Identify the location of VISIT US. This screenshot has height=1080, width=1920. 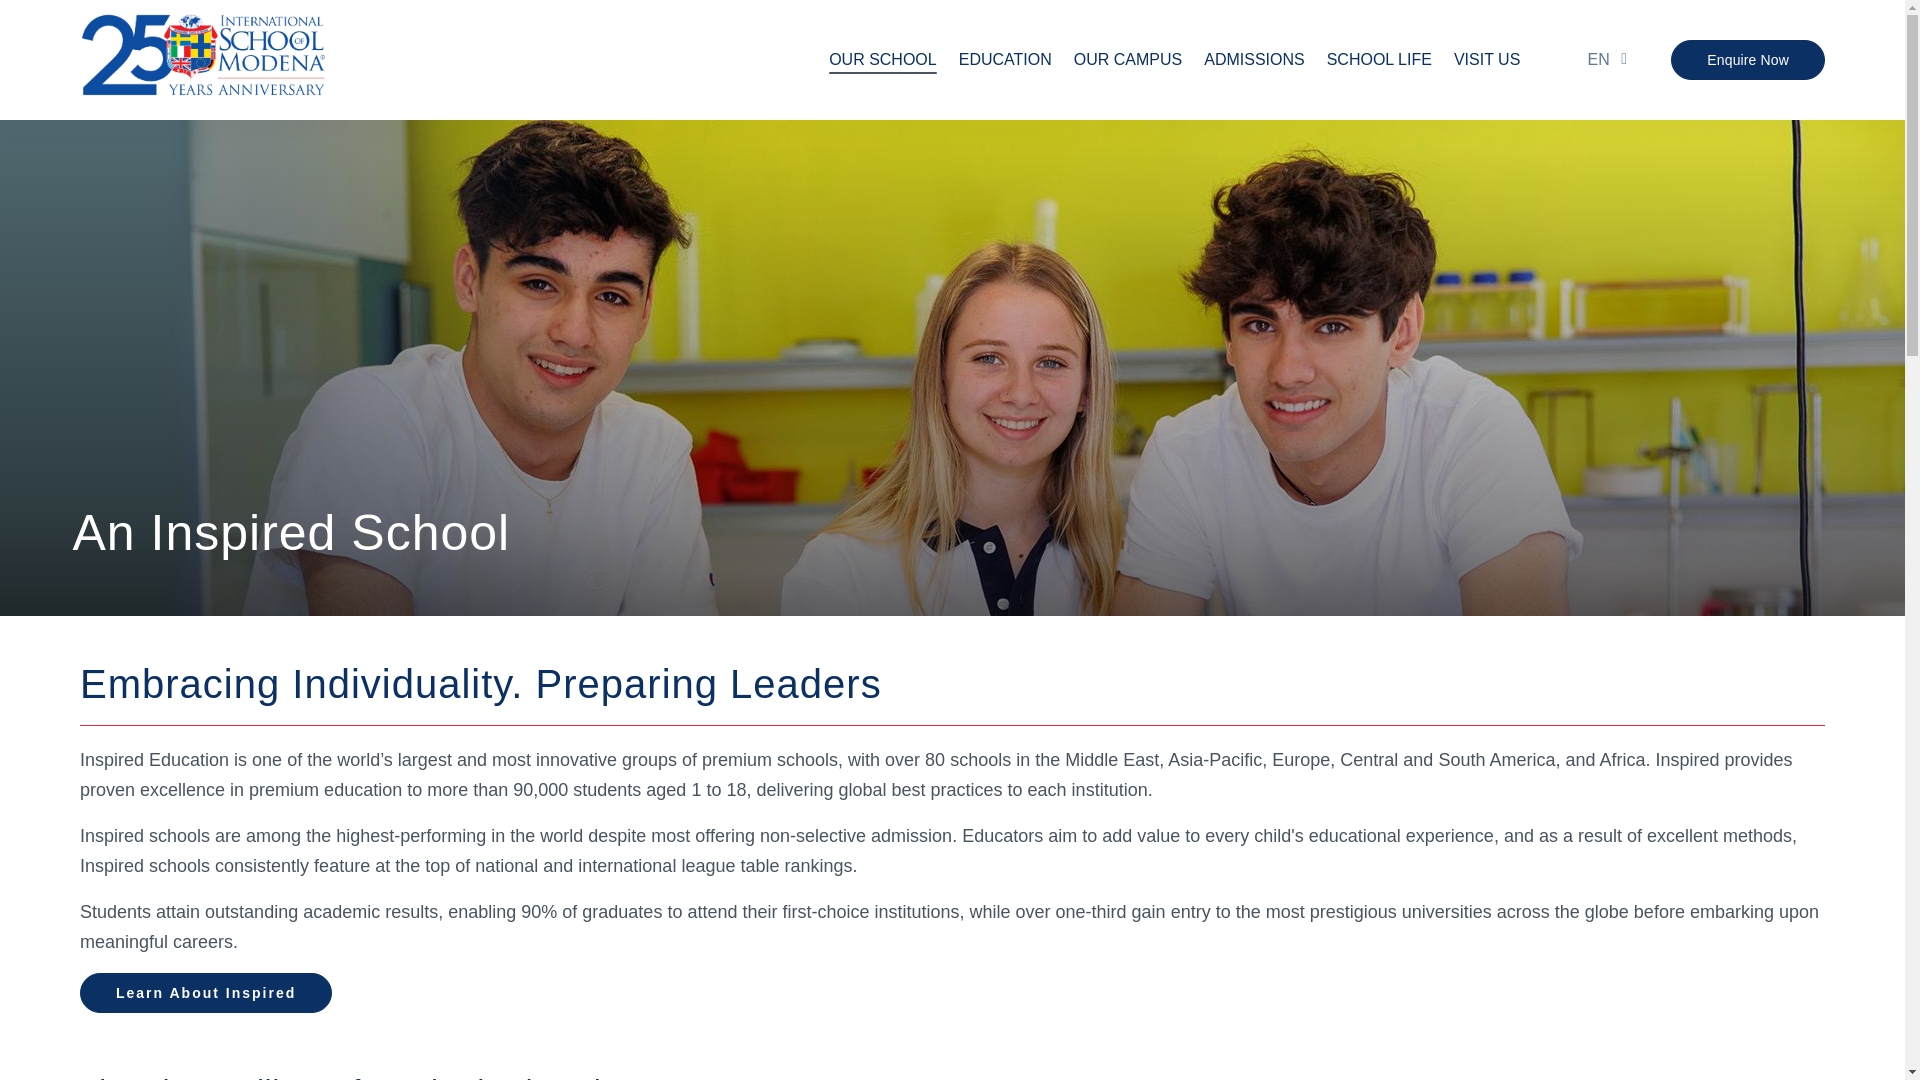
(1486, 60).